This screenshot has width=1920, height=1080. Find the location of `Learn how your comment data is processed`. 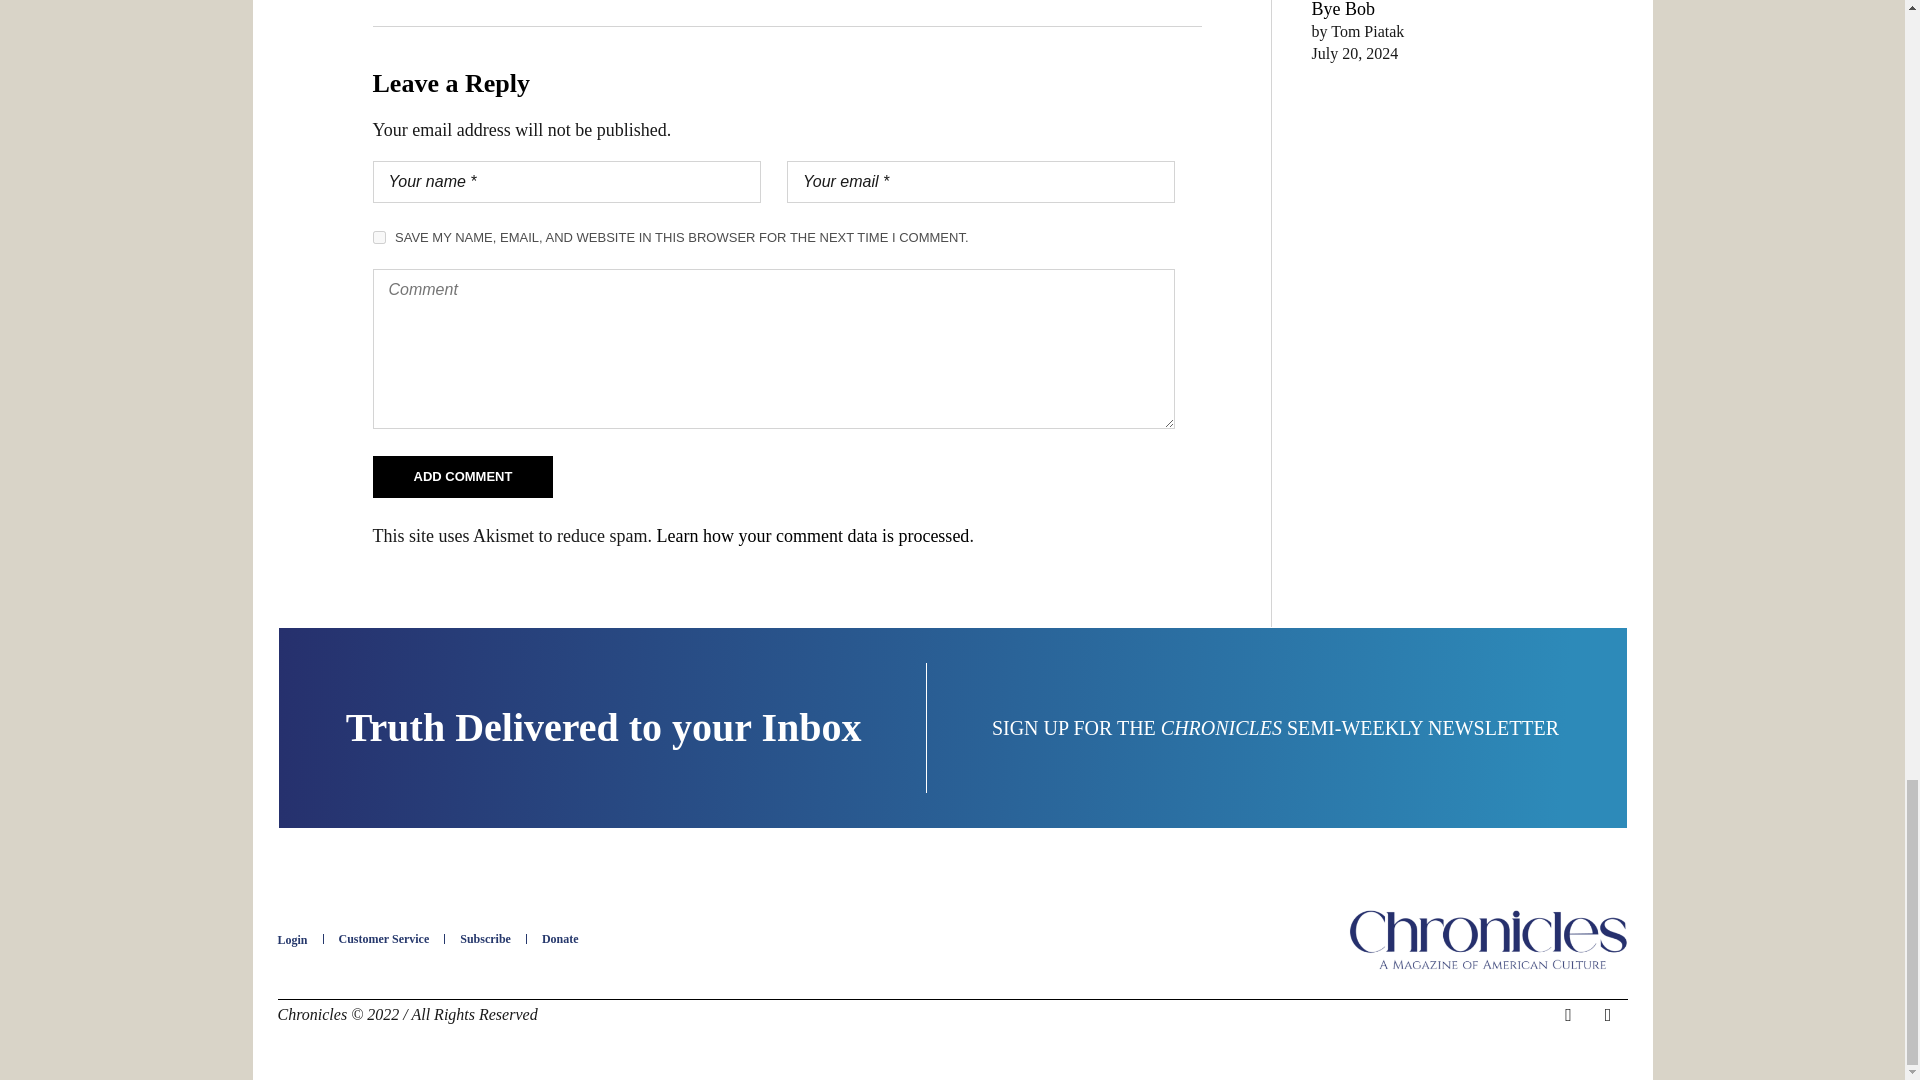

Learn how your comment data is processed is located at coordinates (812, 536).